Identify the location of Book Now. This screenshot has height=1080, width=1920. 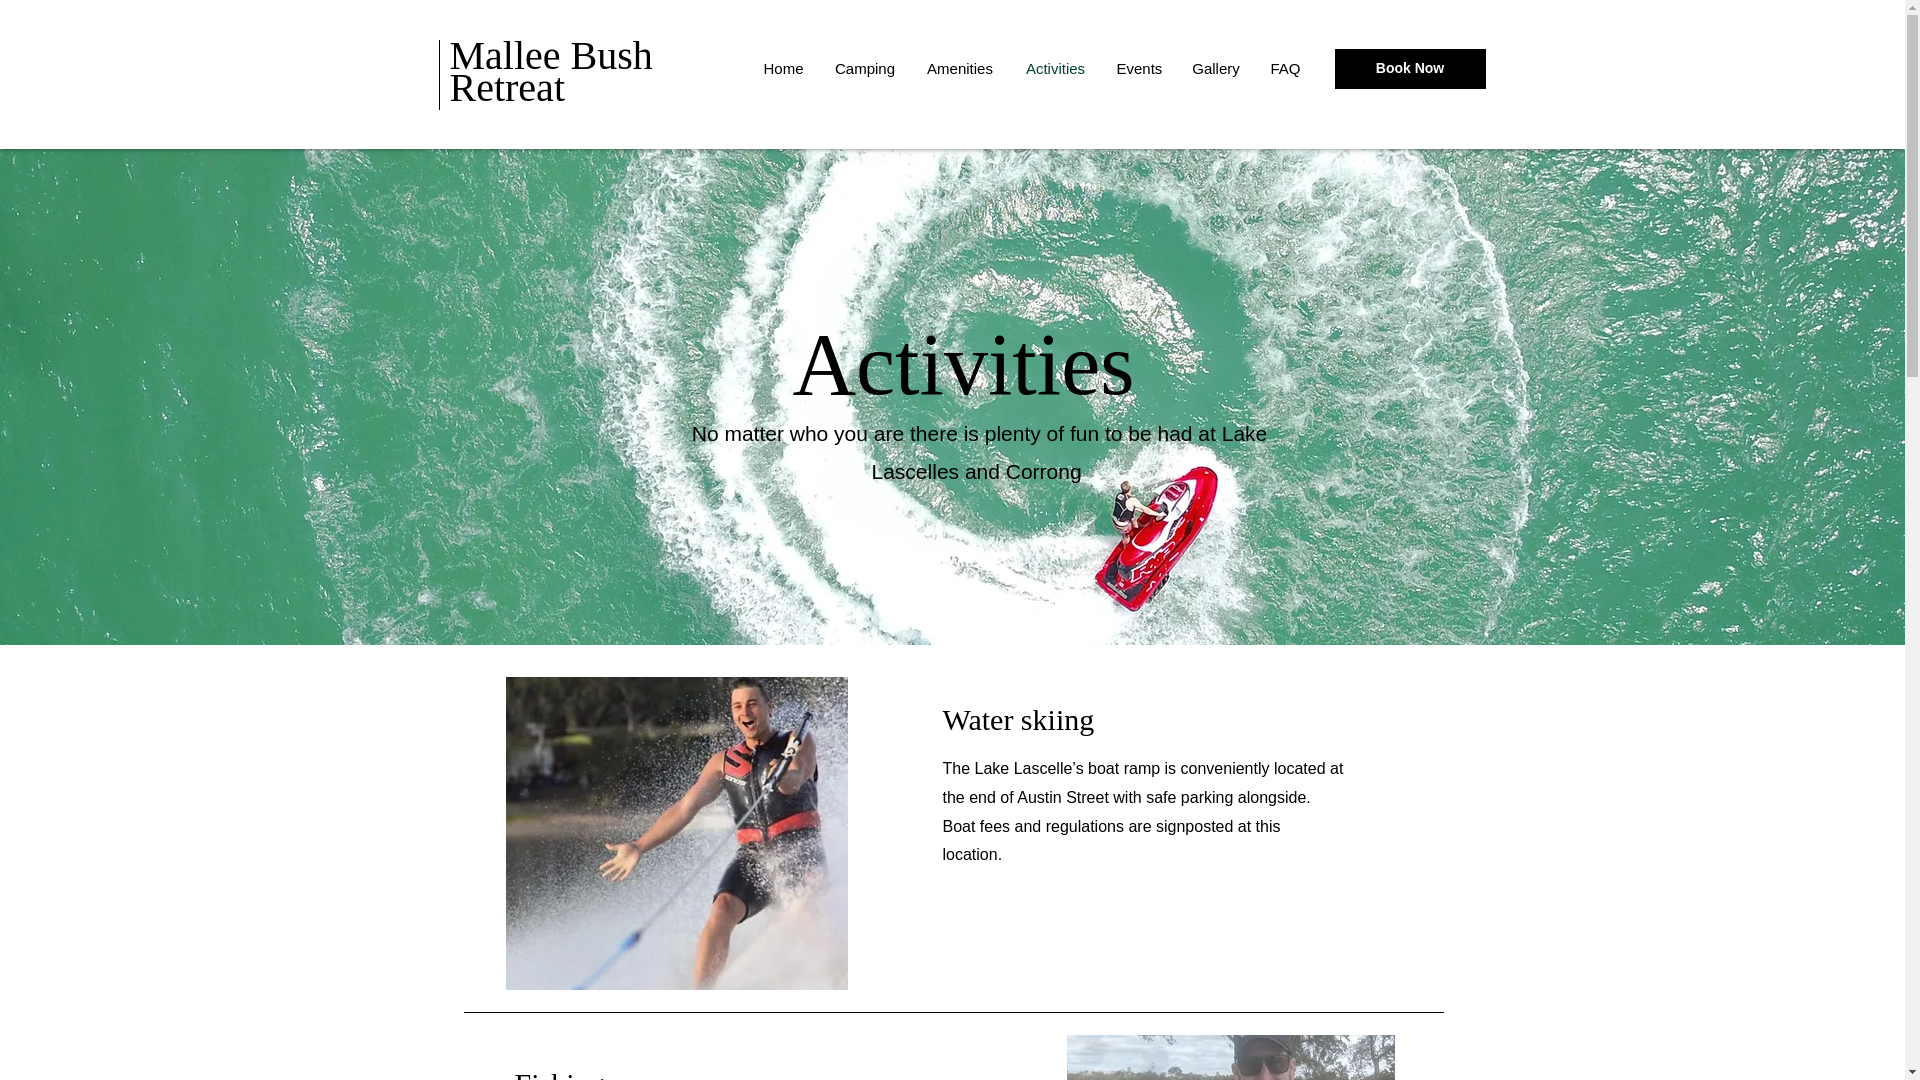
(1409, 68).